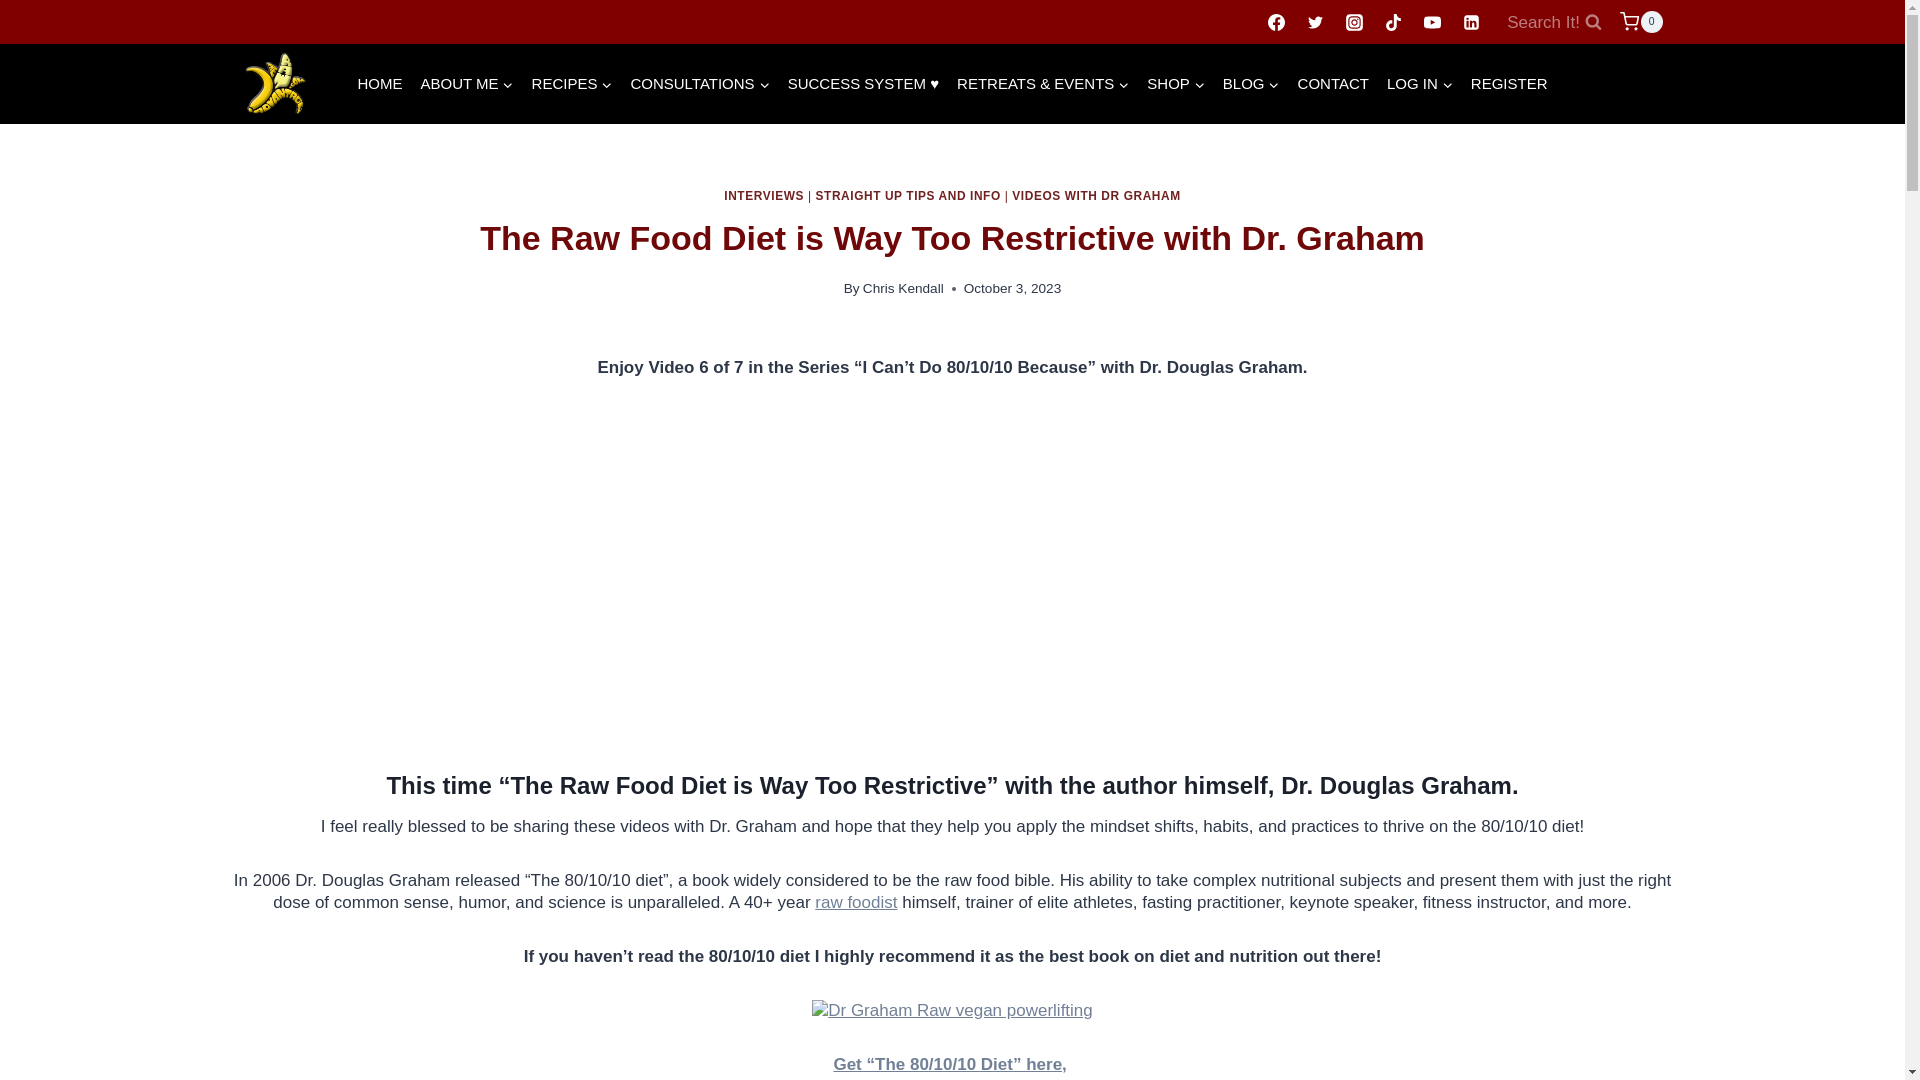 The height and width of the screenshot is (1080, 1920). What do you see at coordinates (1641, 22) in the screenshot?
I see `0` at bounding box center [1641, 22].